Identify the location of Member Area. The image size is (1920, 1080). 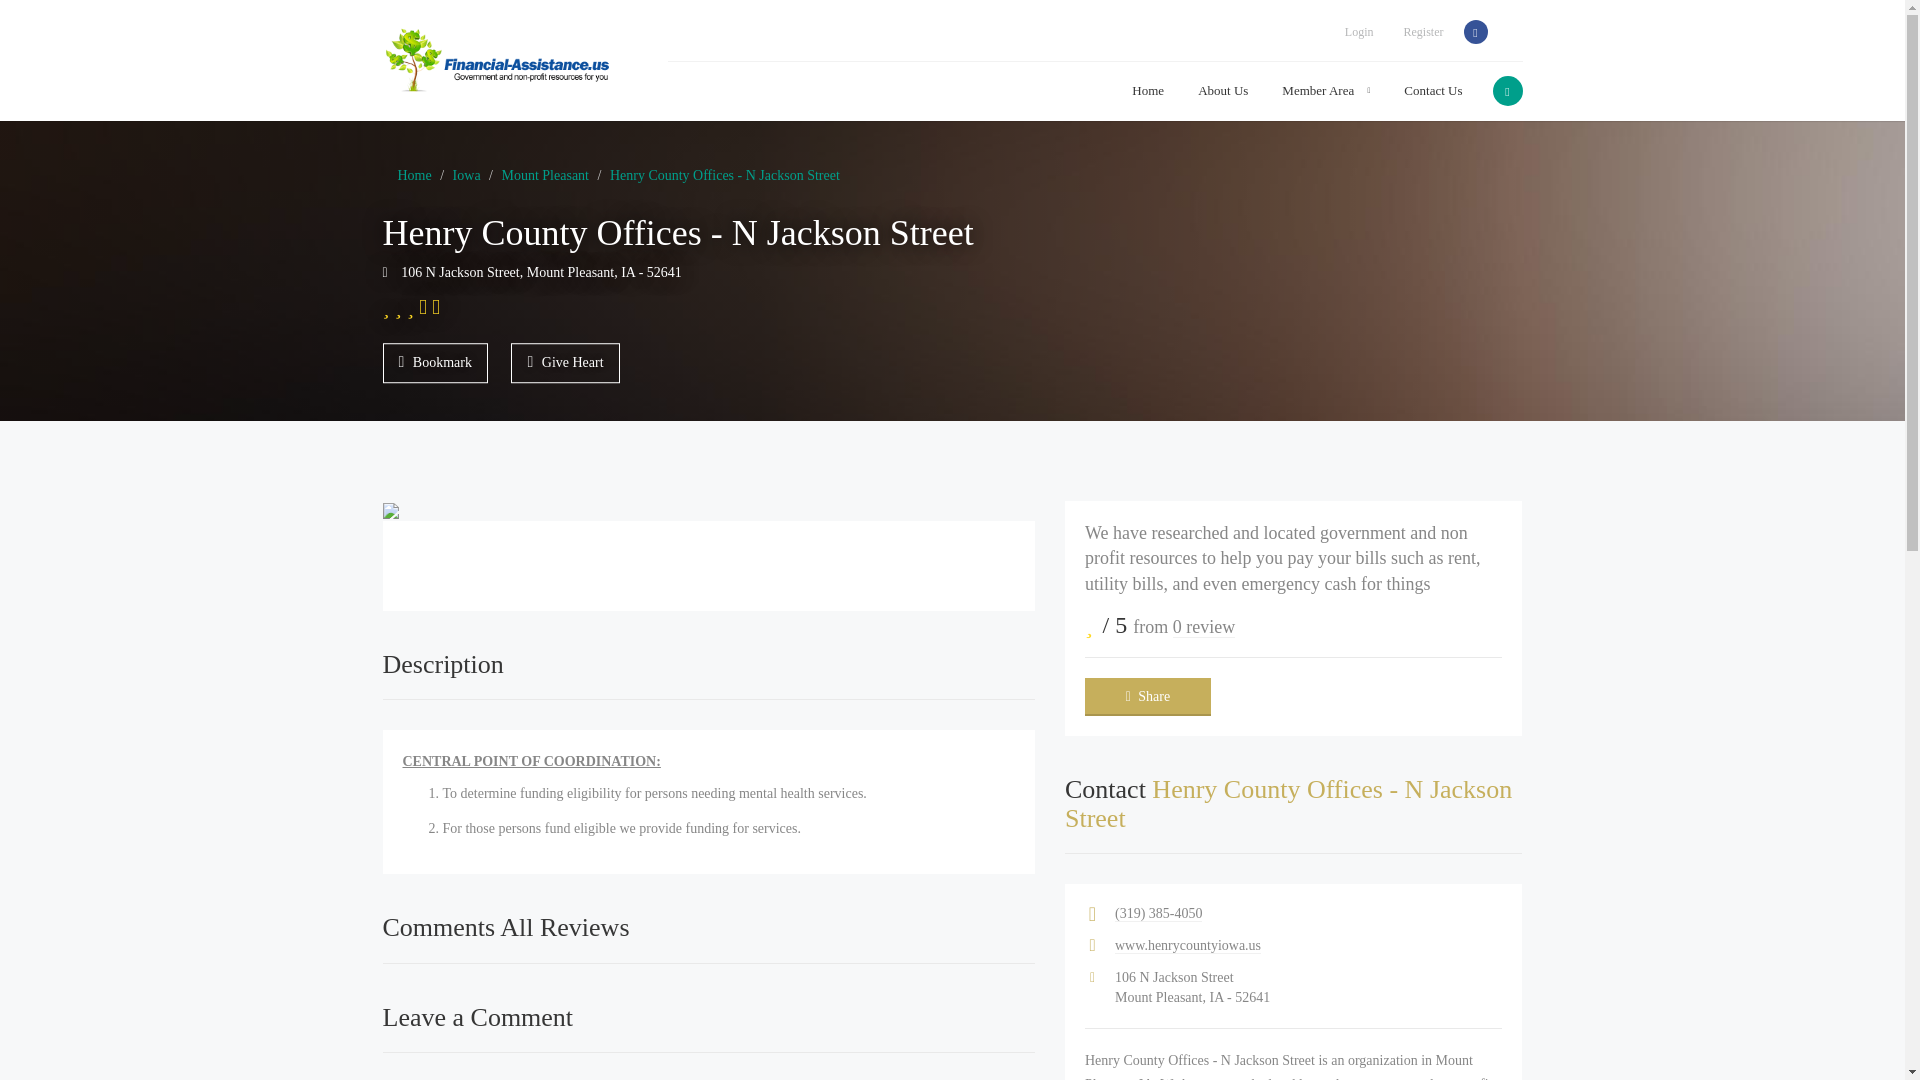
(1326, 90).